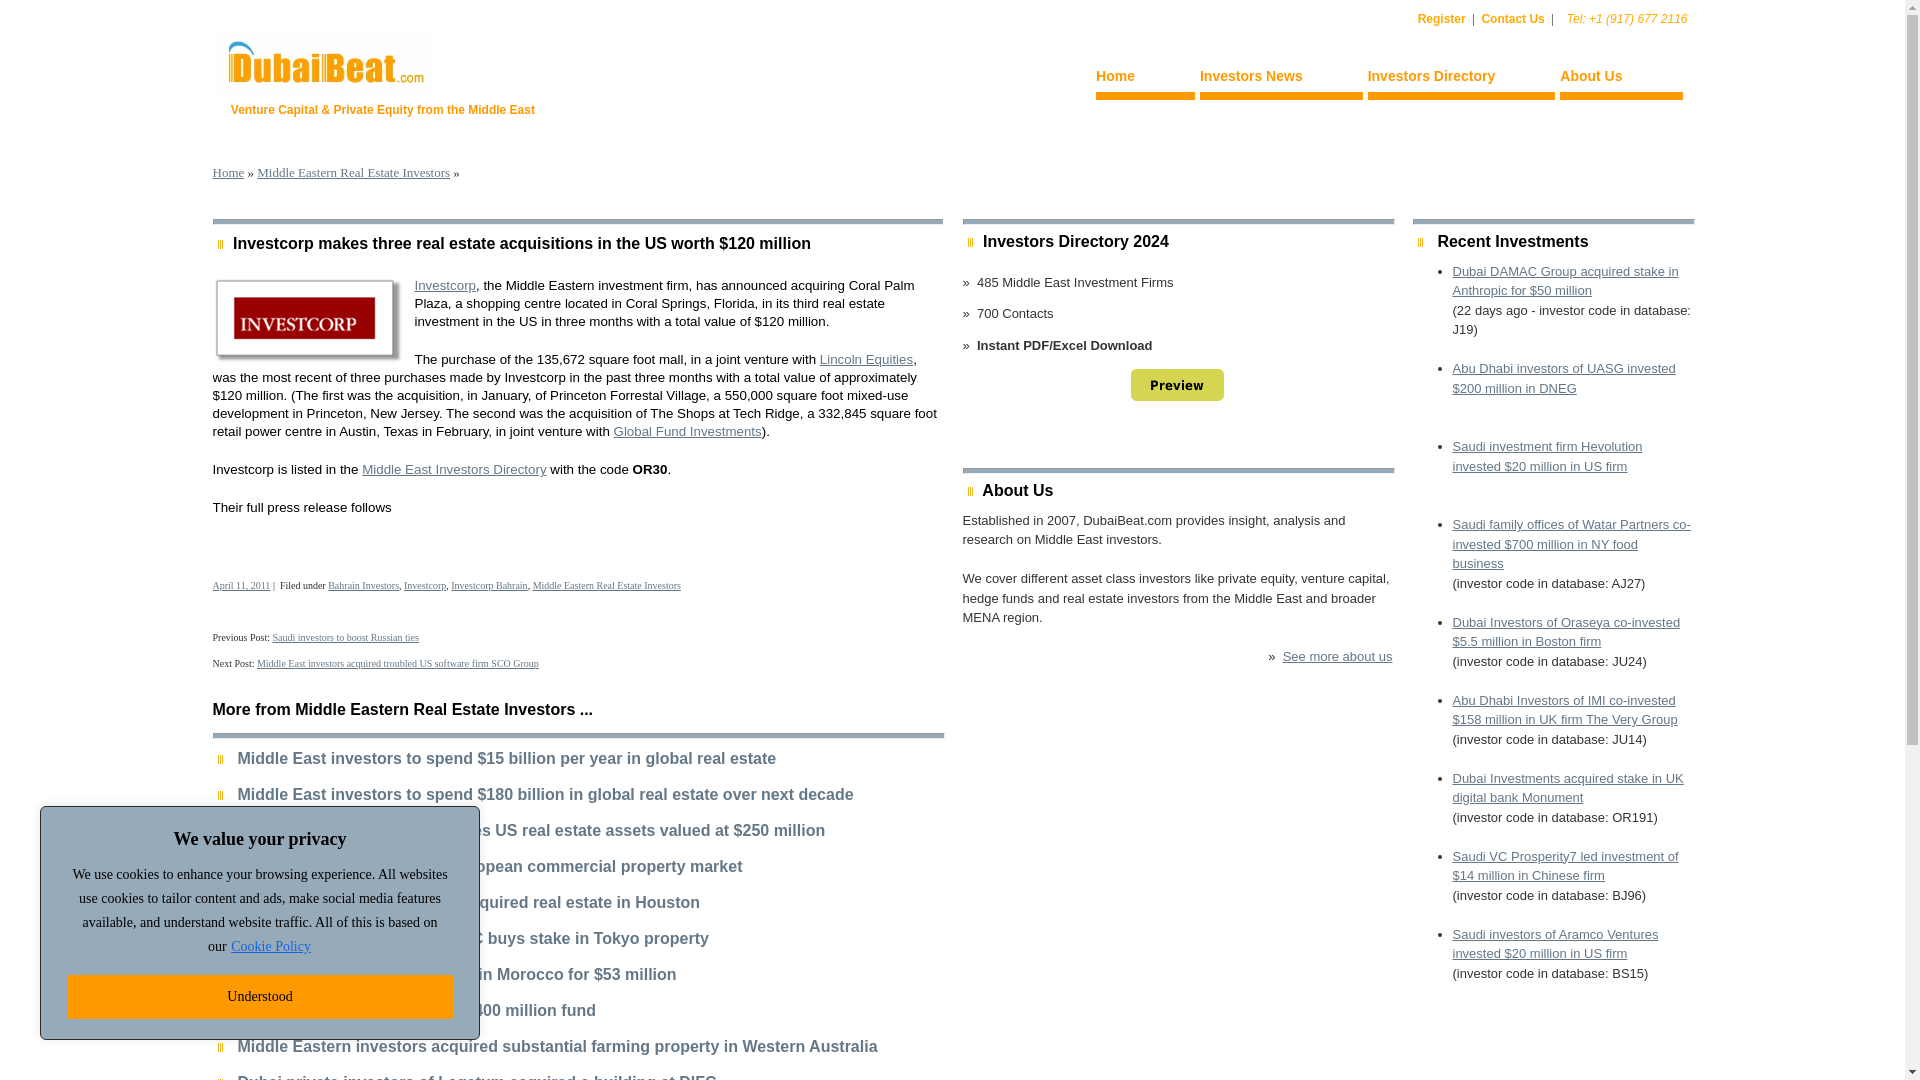 This screenshot has height=1080, width=1920. What do you see at coordinates (1145, 79) in the screenshot?
I see `Home` at bounding box center [1145, 79].